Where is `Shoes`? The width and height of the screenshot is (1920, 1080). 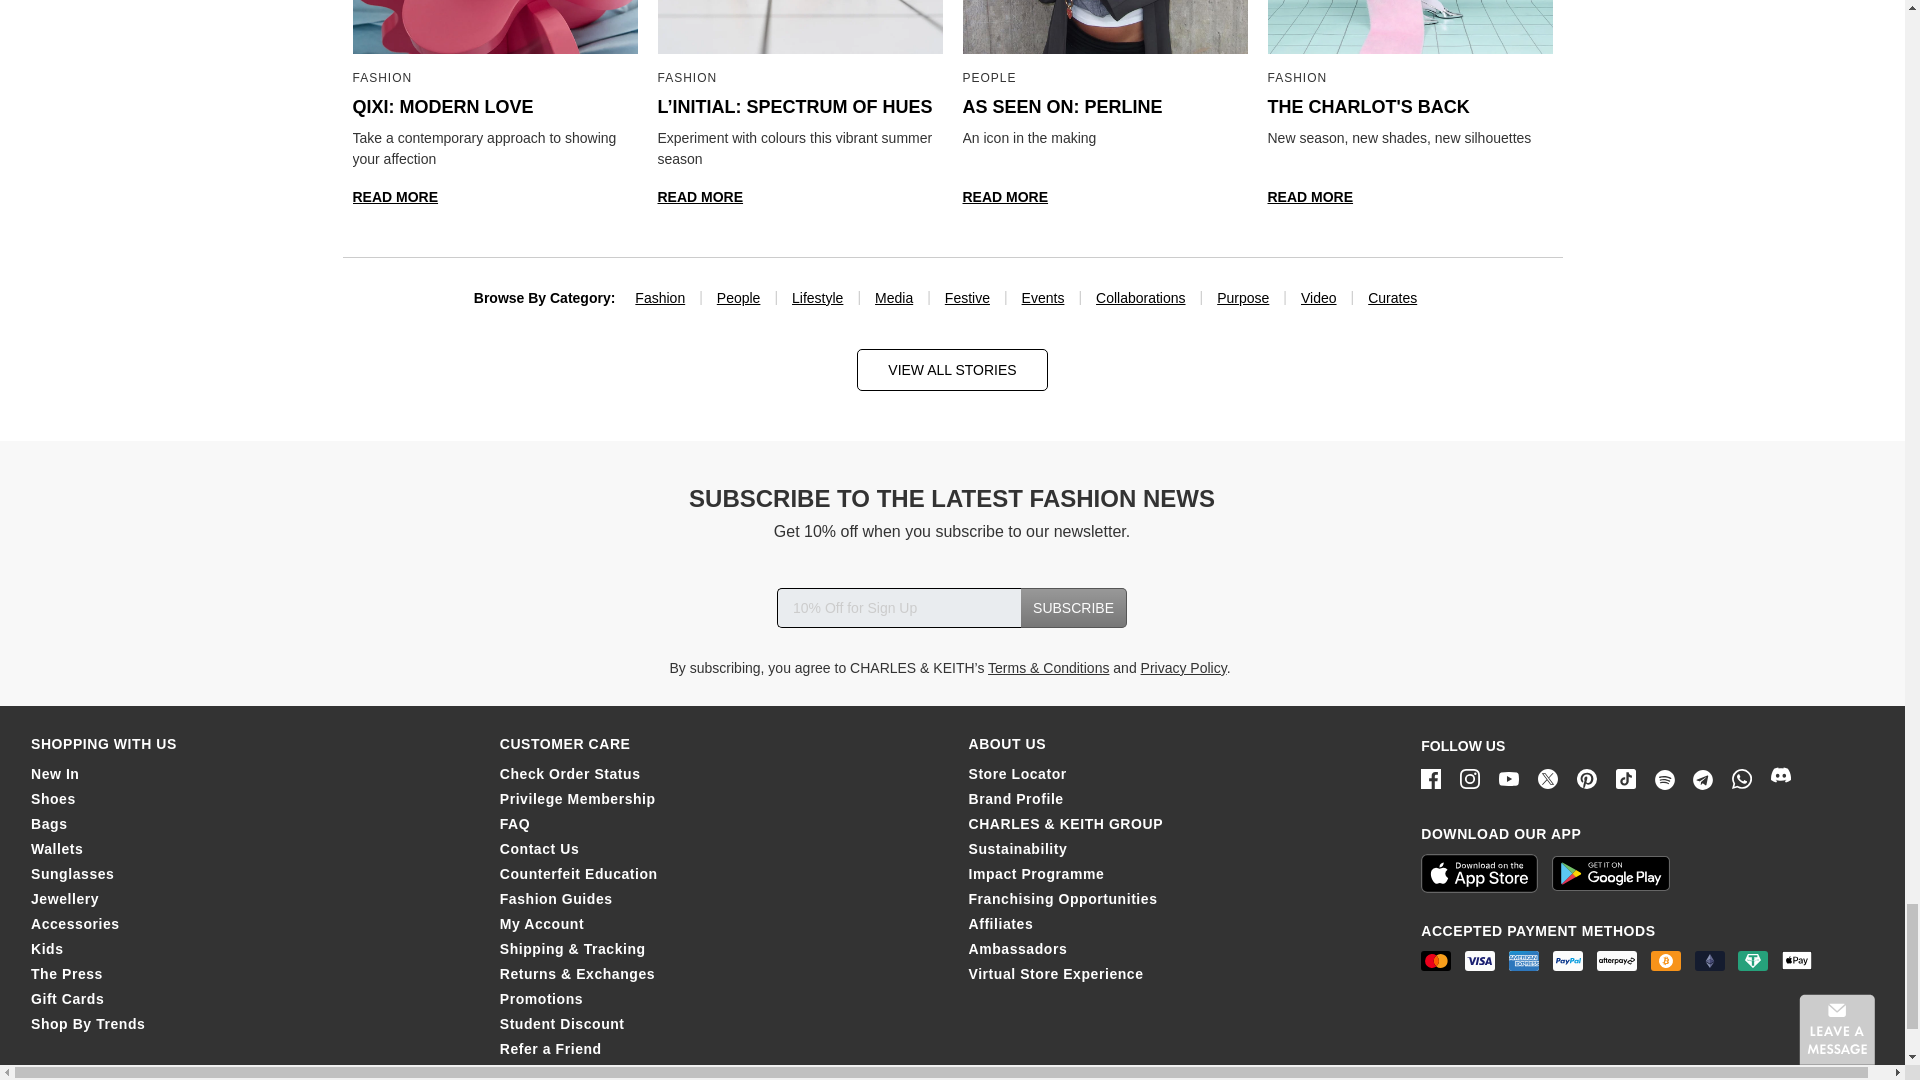
Shoes is located at coordinates (53, 798).